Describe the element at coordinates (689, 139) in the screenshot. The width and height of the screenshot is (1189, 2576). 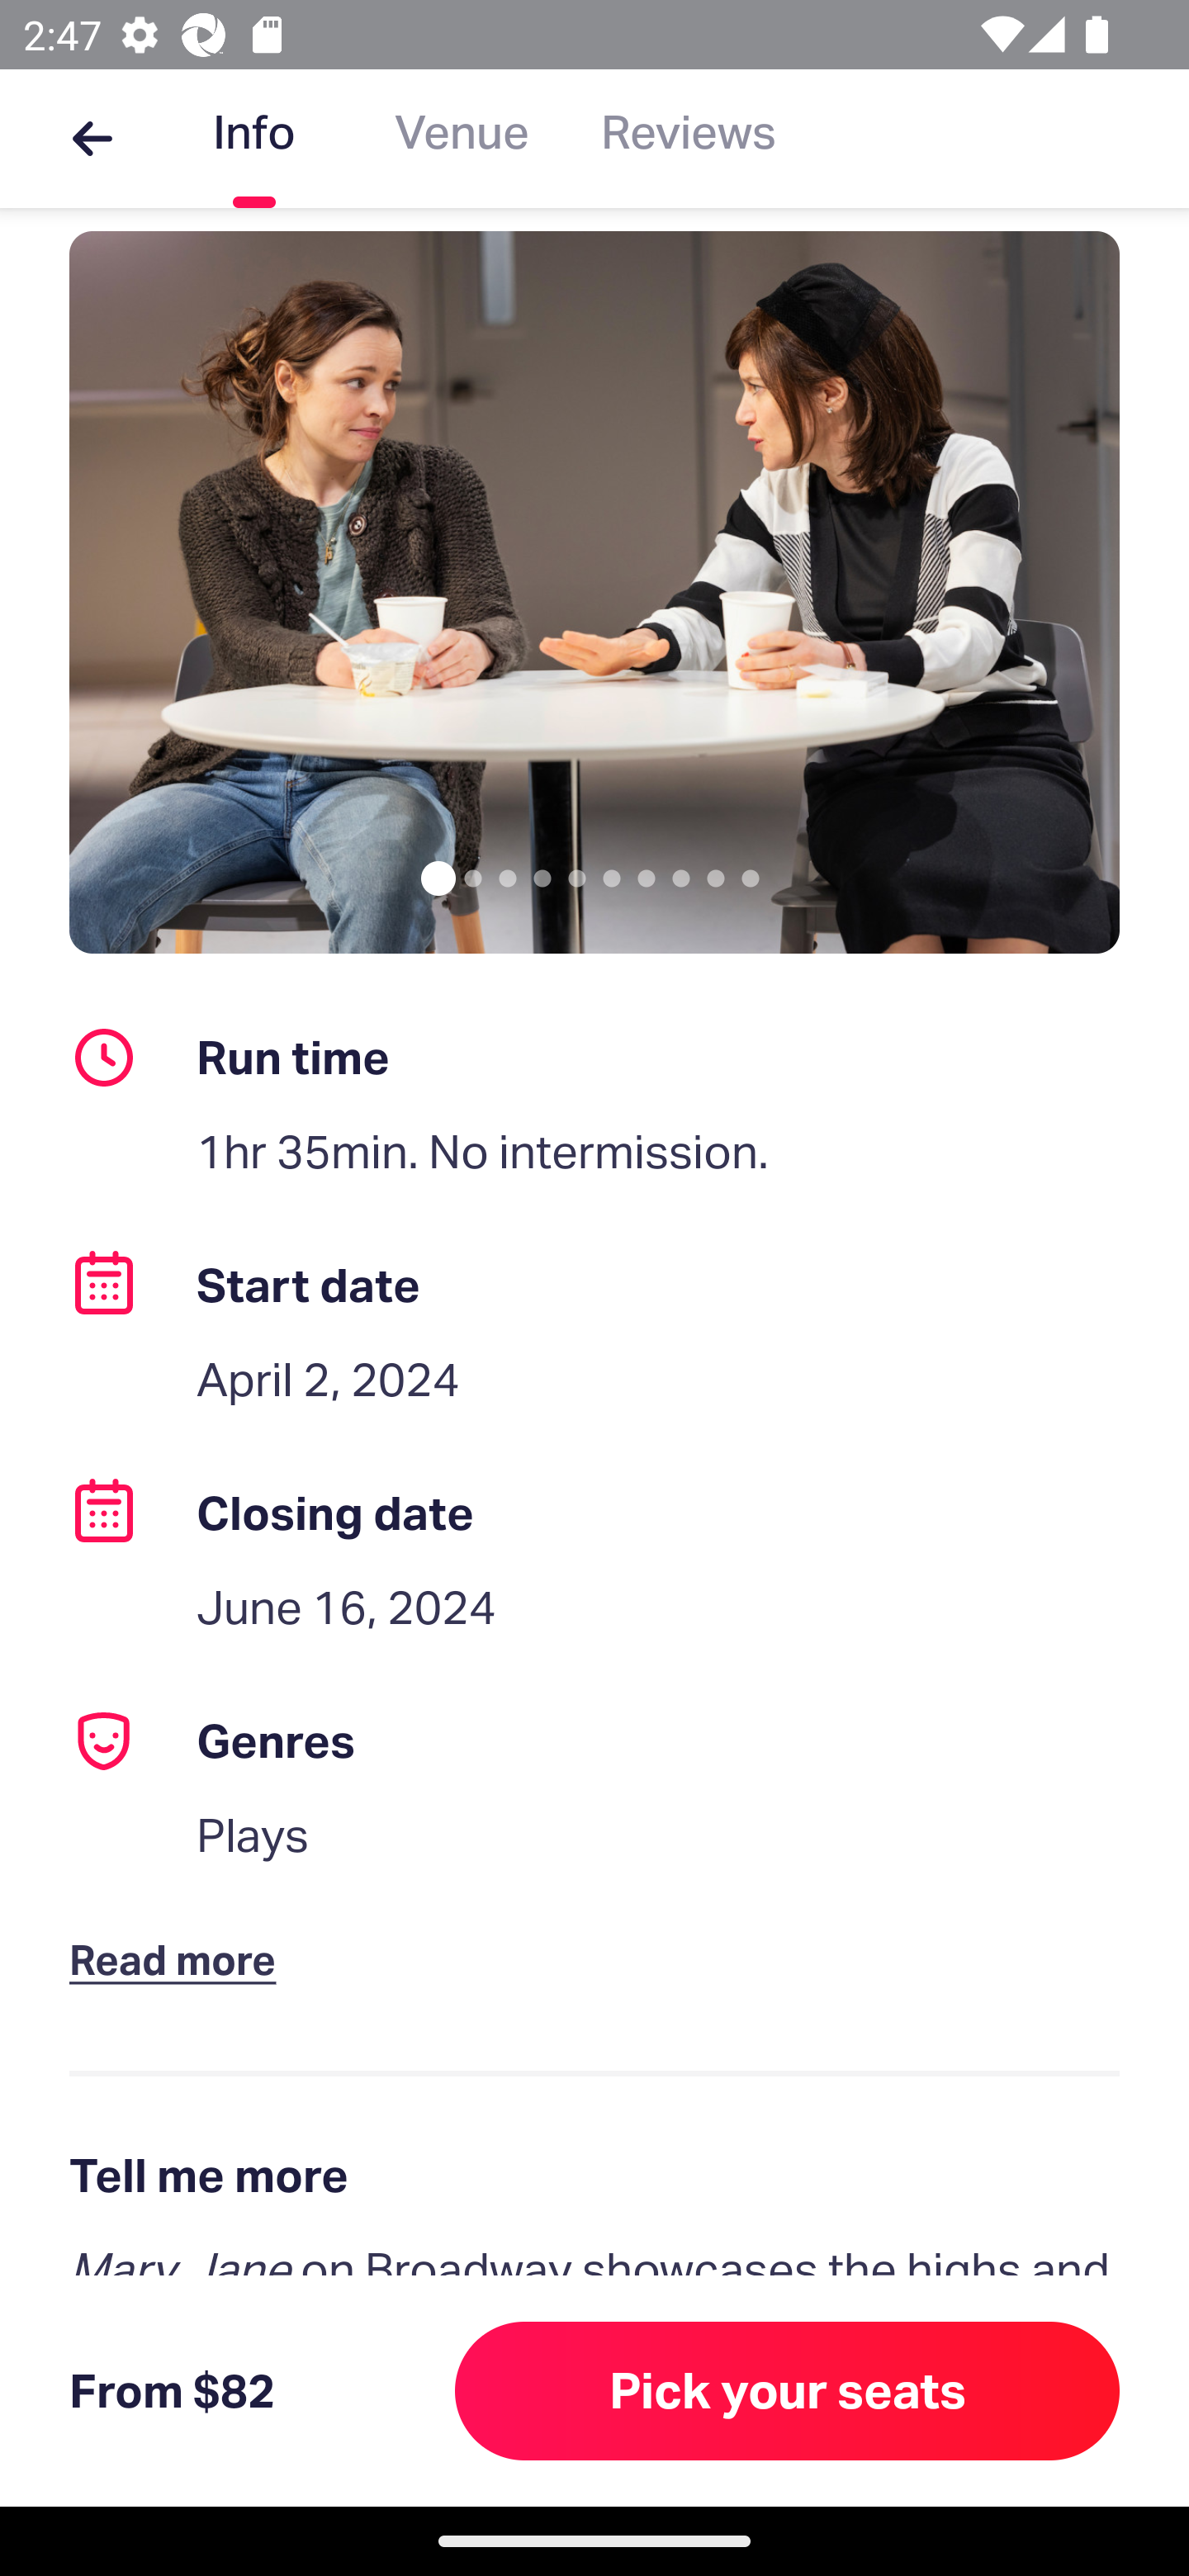
I see `Reviews` at that location.